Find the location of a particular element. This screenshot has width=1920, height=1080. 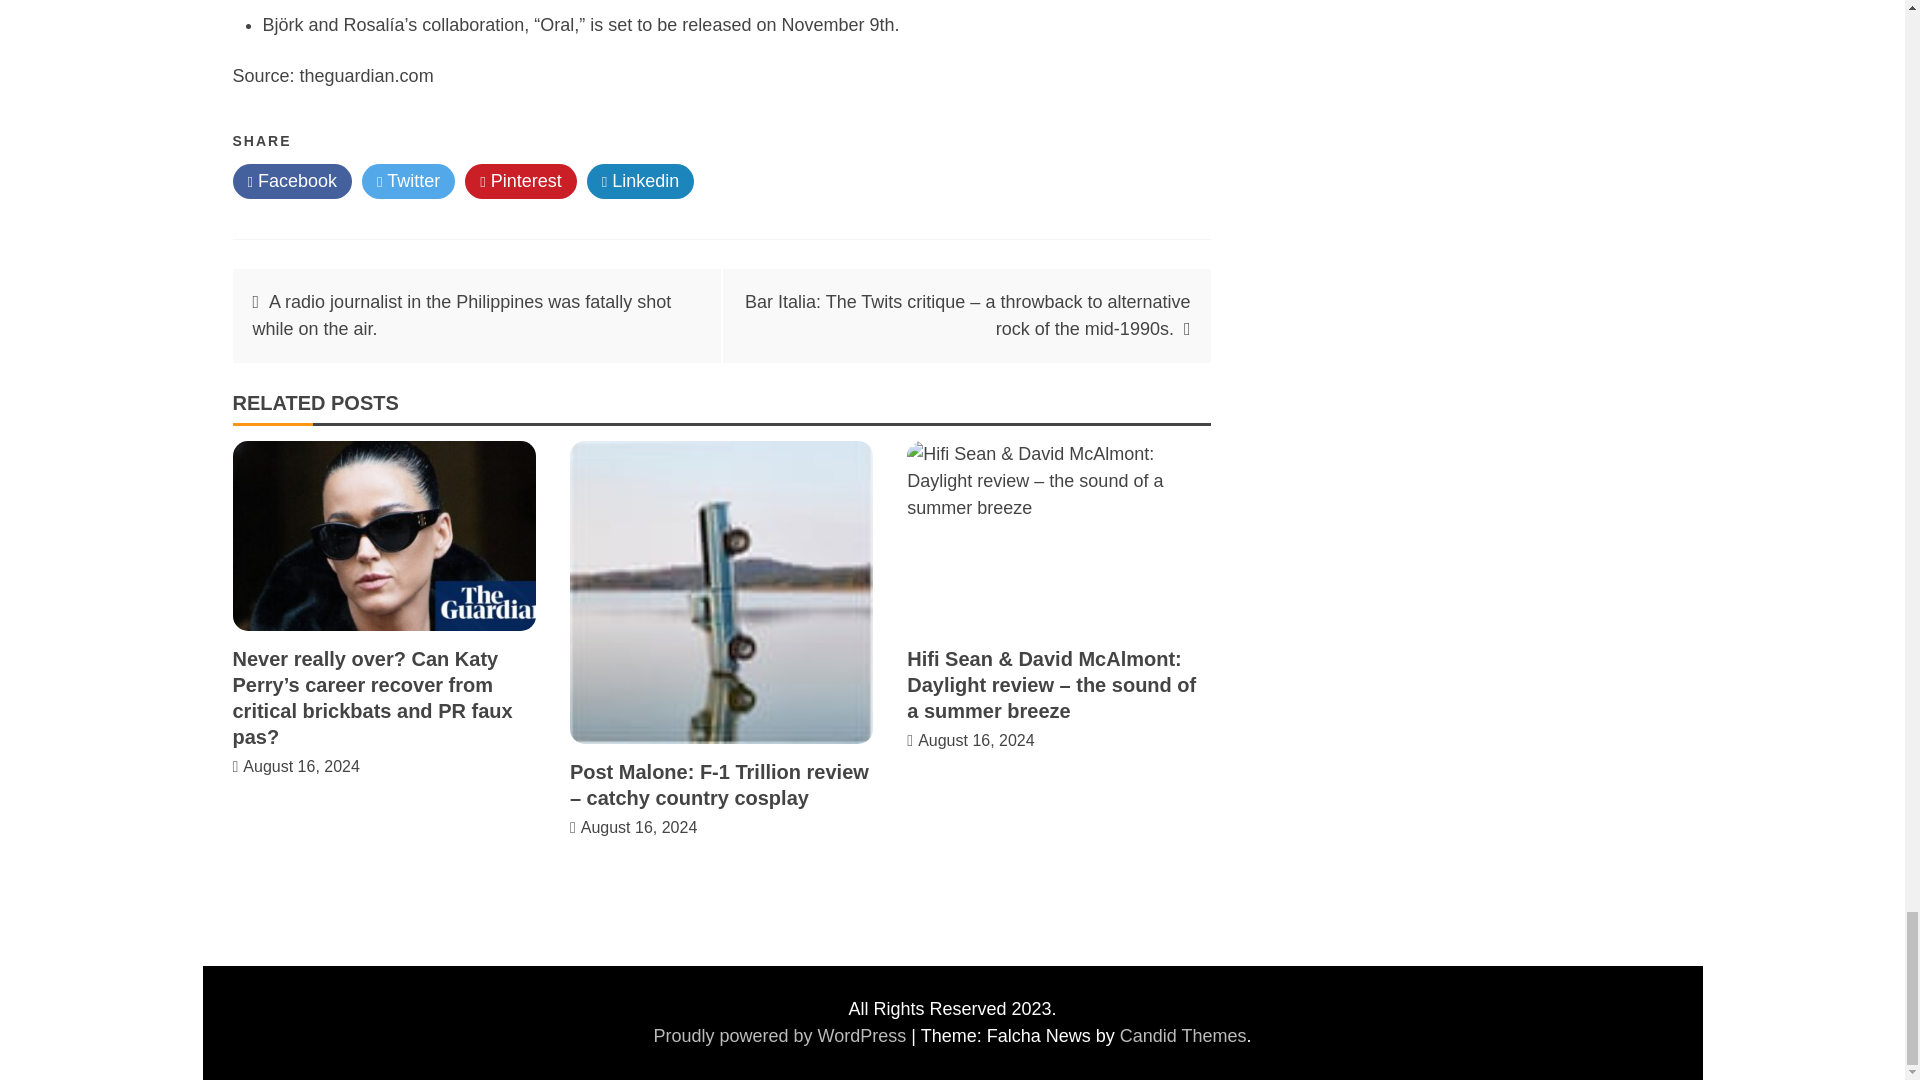

Pinterest is located at coordinates (520, 181).